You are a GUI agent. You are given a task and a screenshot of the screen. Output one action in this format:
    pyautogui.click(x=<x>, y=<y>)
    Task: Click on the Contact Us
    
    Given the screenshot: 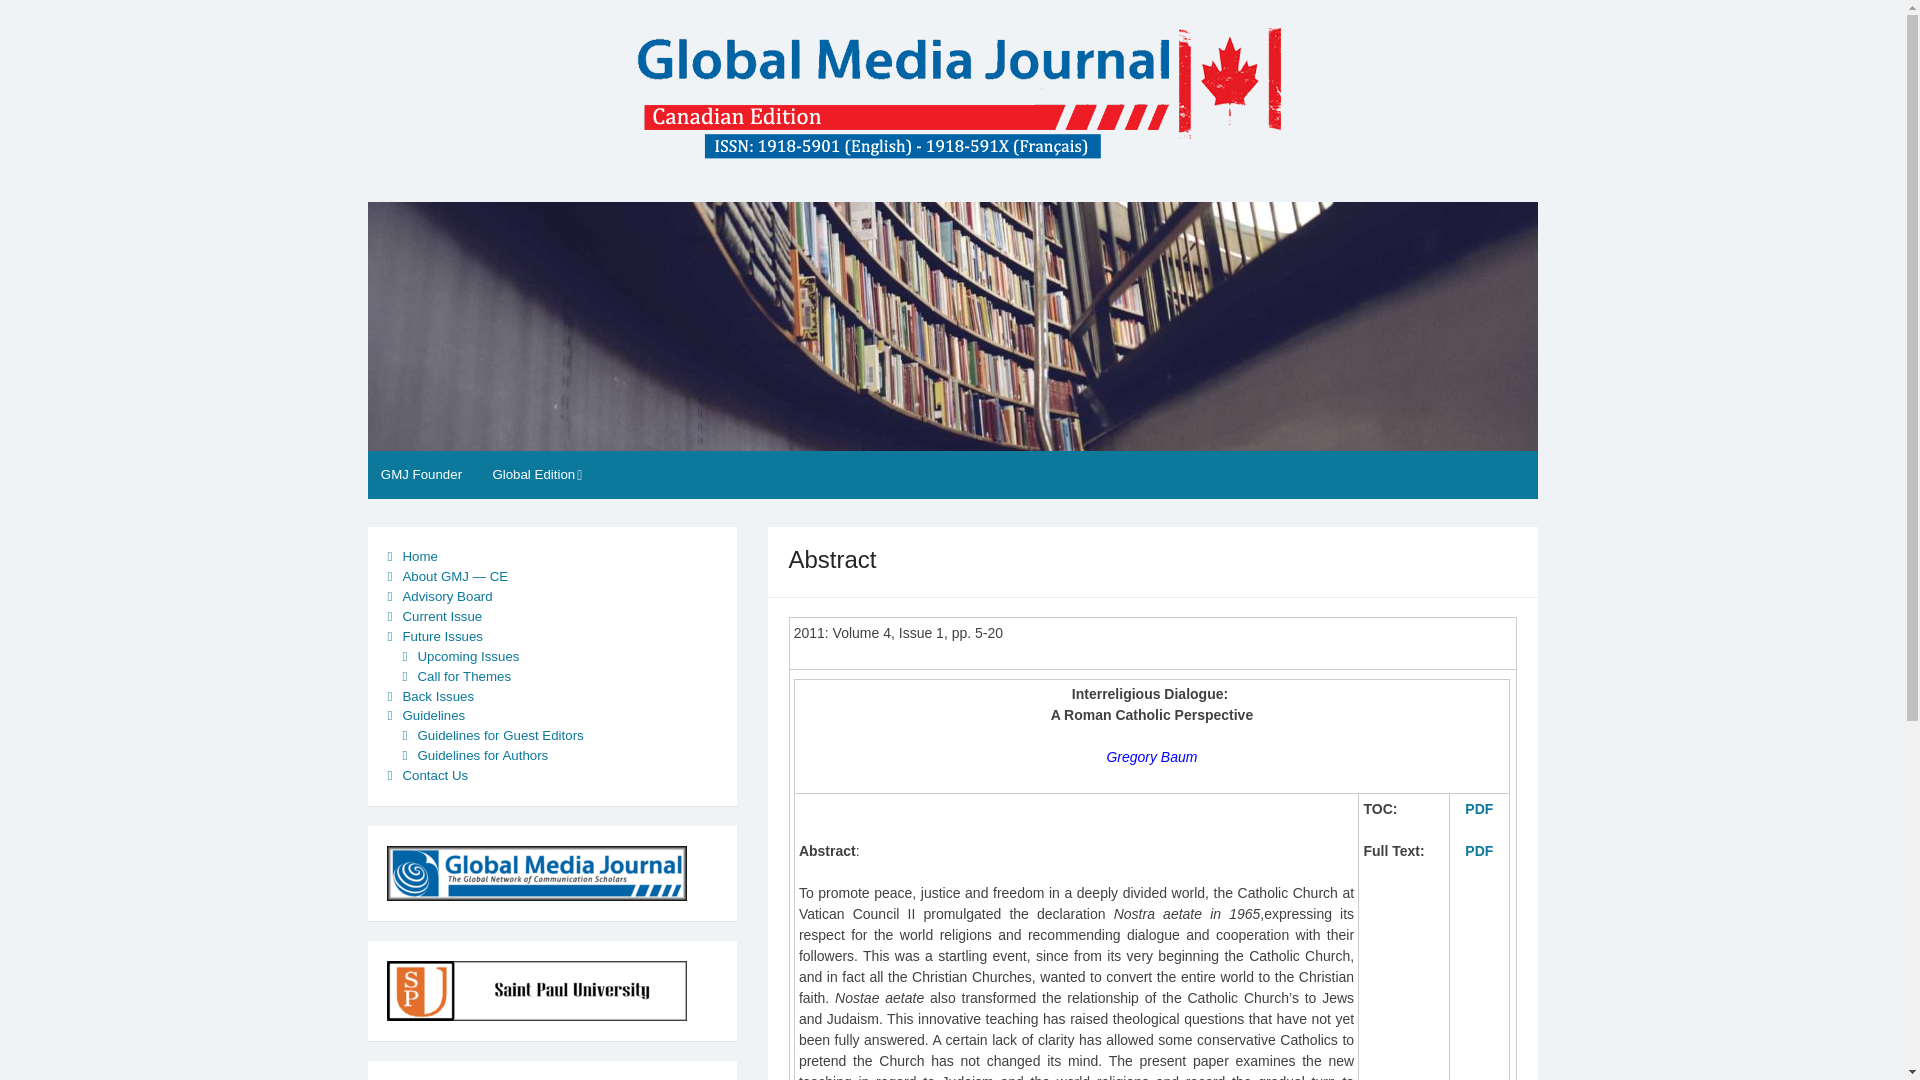 What is the action you would take?
    pyautogui.click(x=434, y=775)
    